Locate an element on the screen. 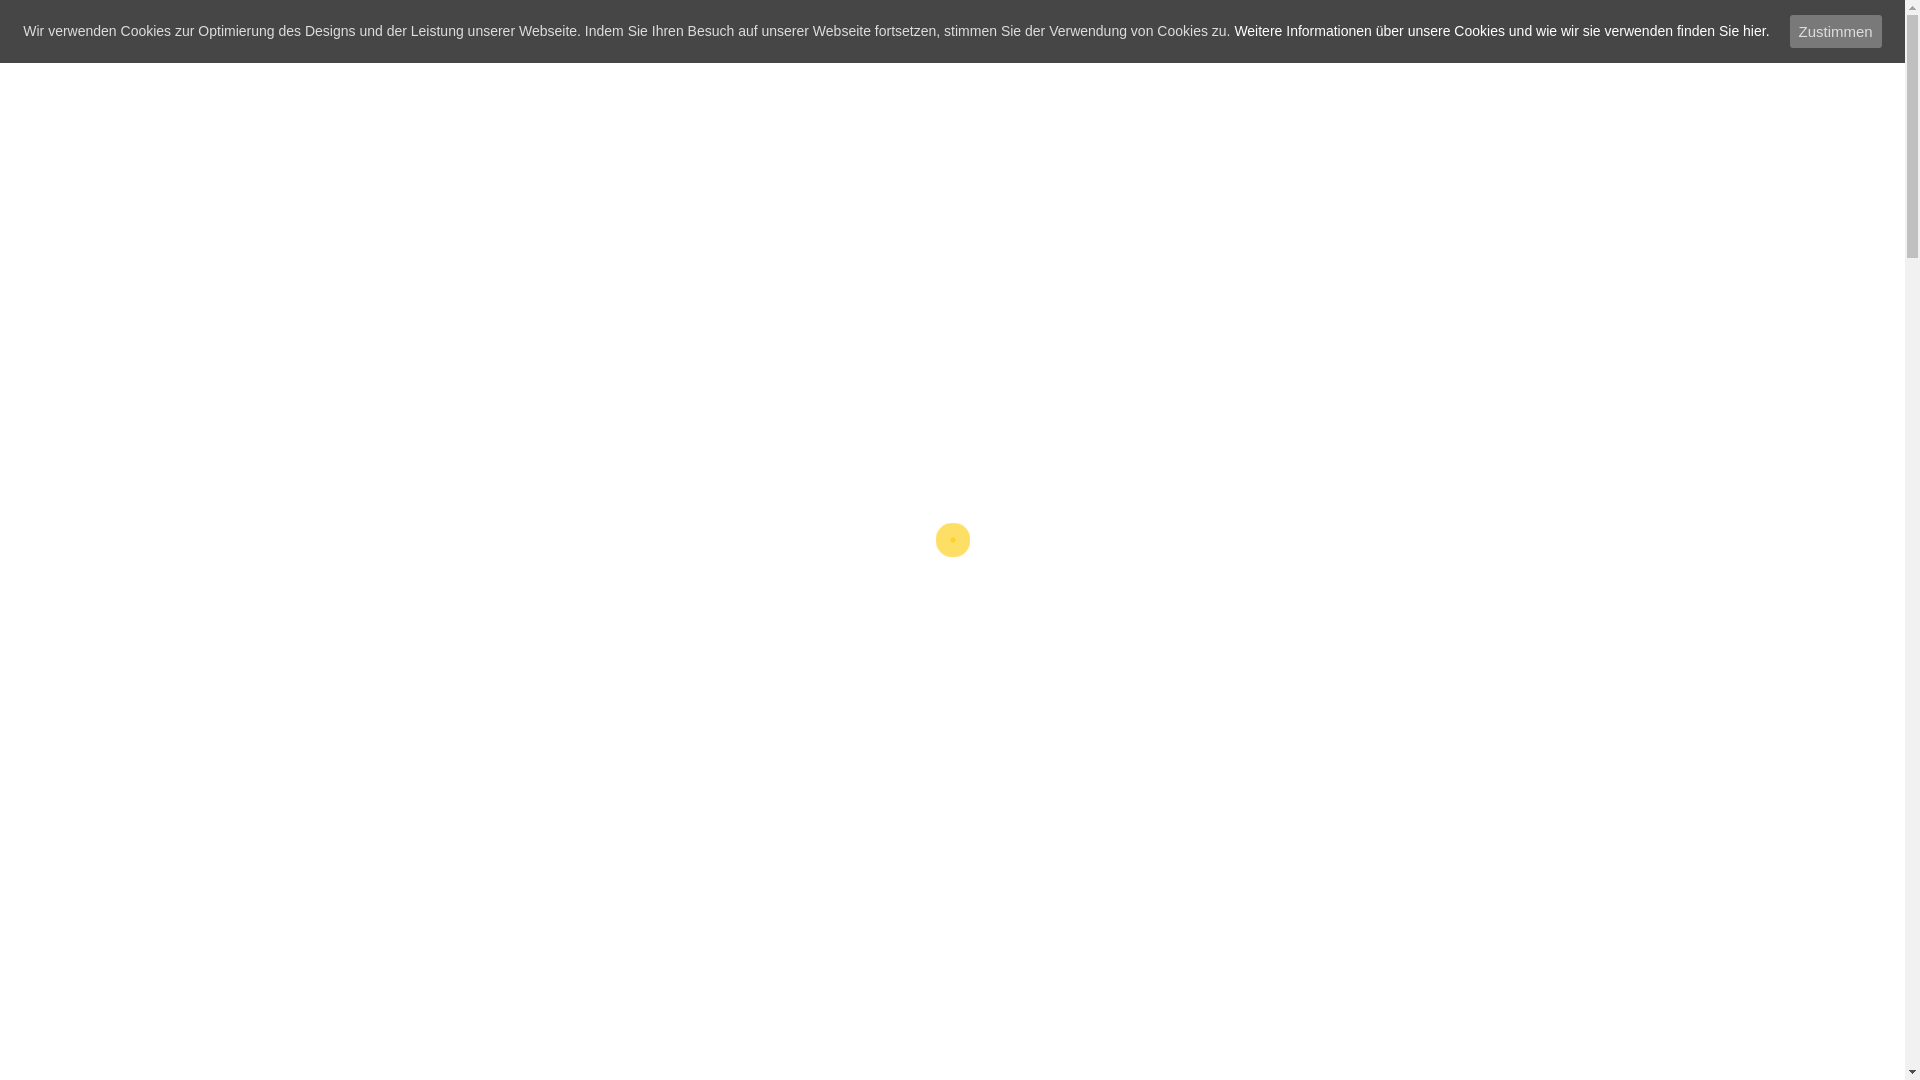  CERTIFICATES is located at coordinates (984, 403).